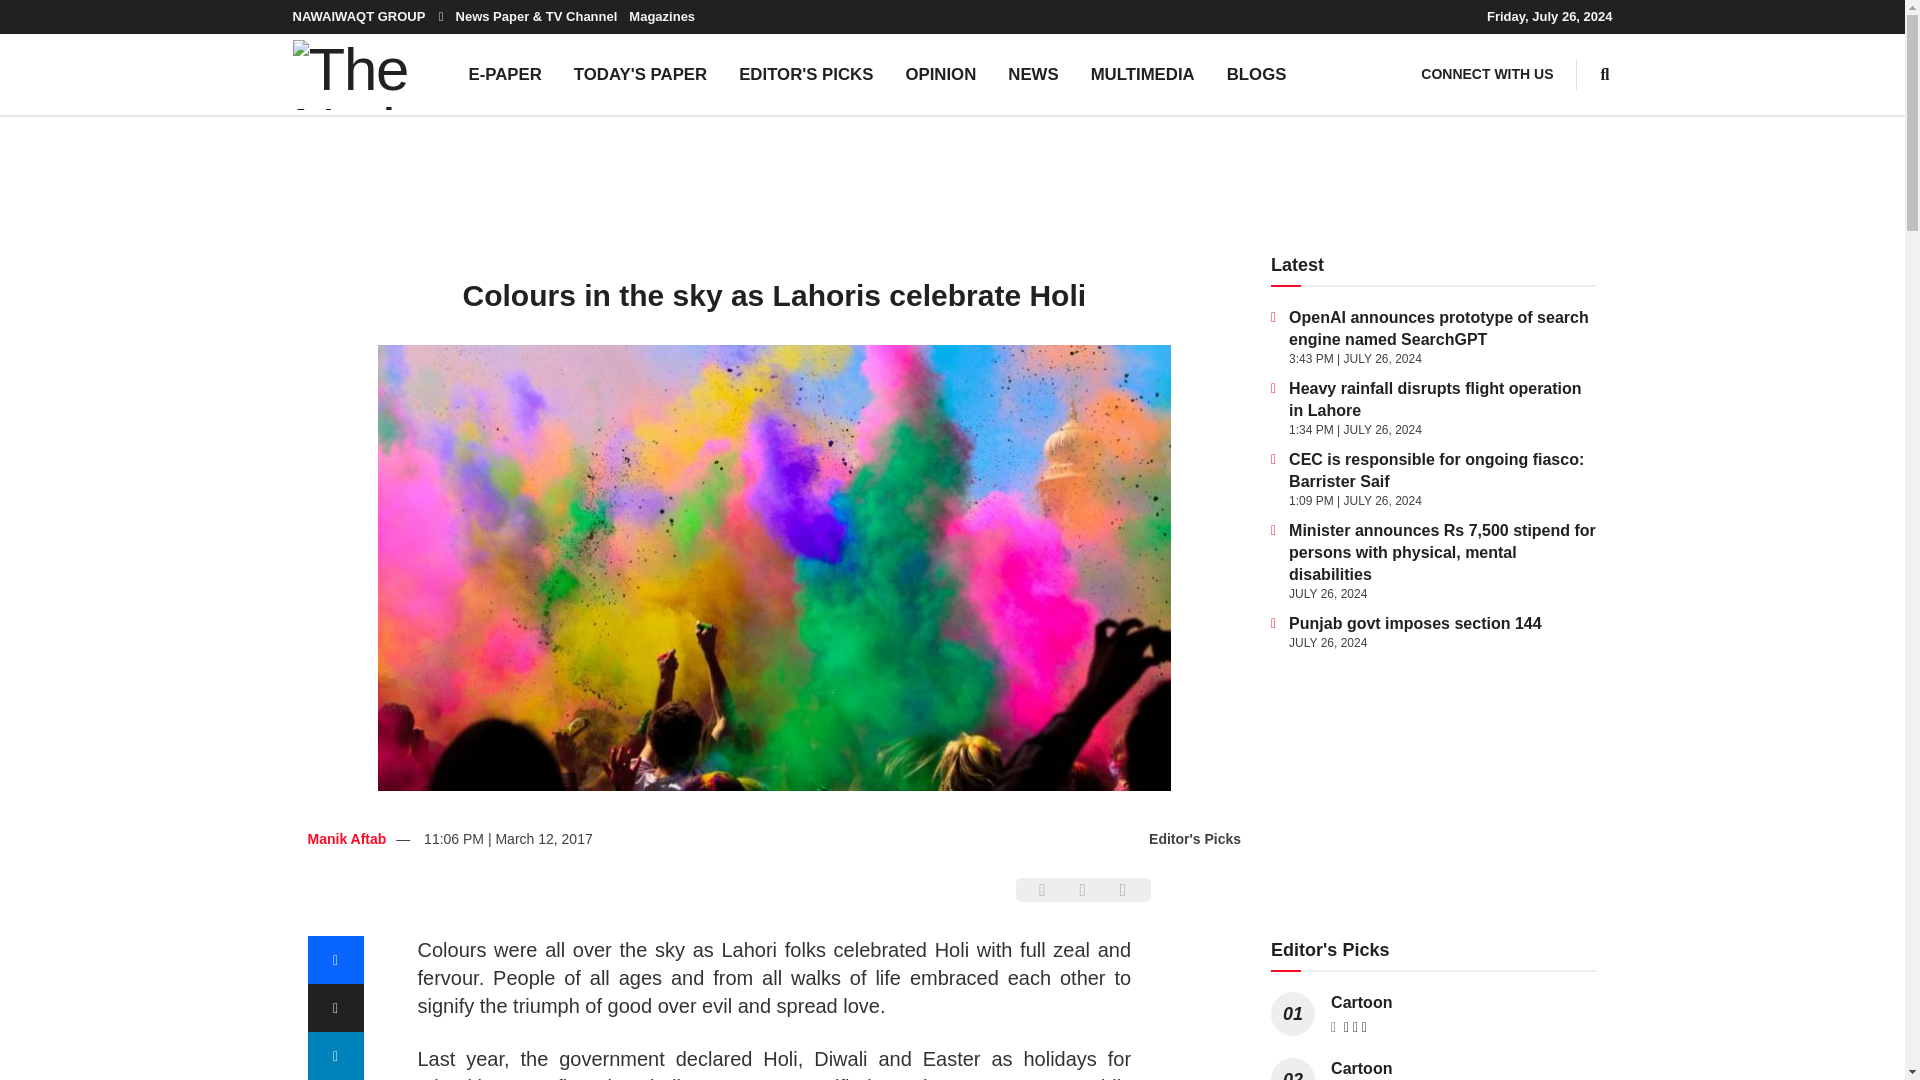 The height and width of the screenshot is (1080, 1920). Describe the element at coordinates (1032, 74) in the screenshot. I see `NEWS` at that location.